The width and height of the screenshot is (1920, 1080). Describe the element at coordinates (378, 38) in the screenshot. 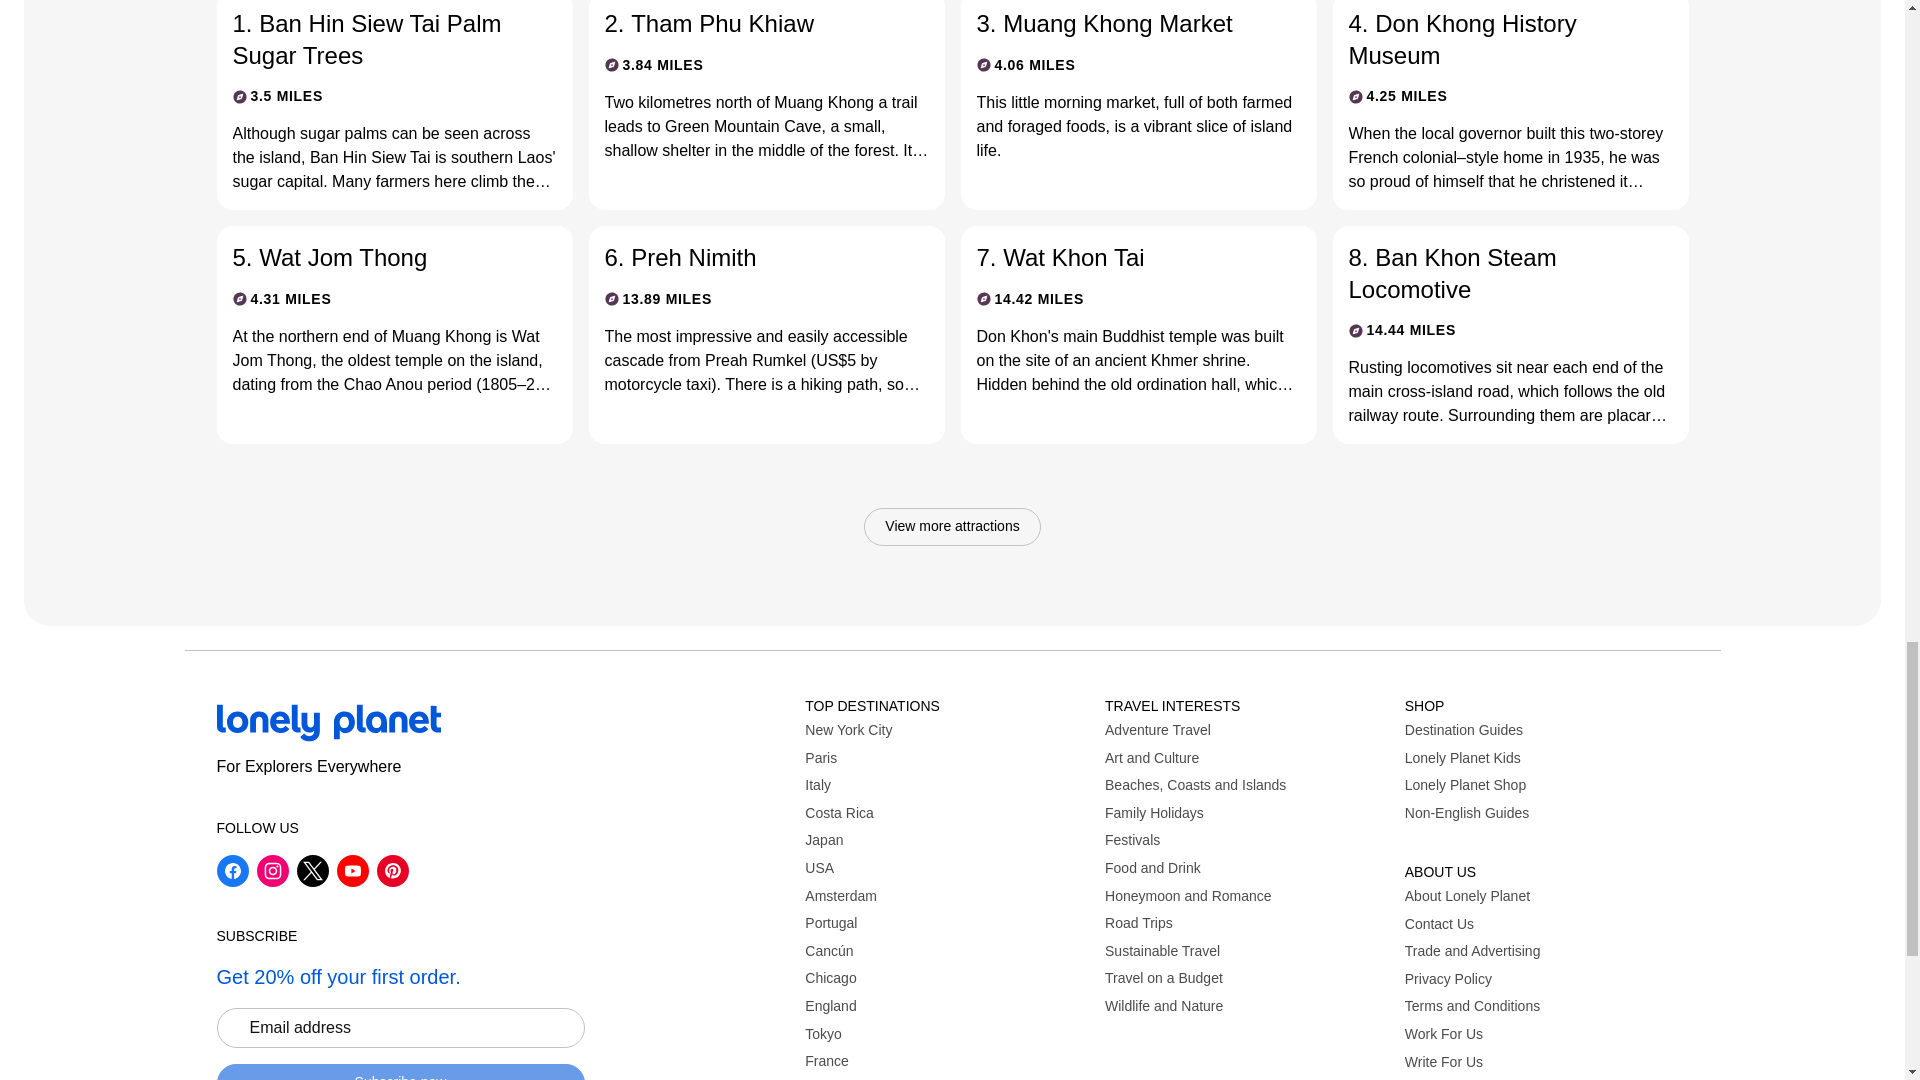

I see `1. Ban Hin Siew Tai Palm Sugar Trees` at that location.